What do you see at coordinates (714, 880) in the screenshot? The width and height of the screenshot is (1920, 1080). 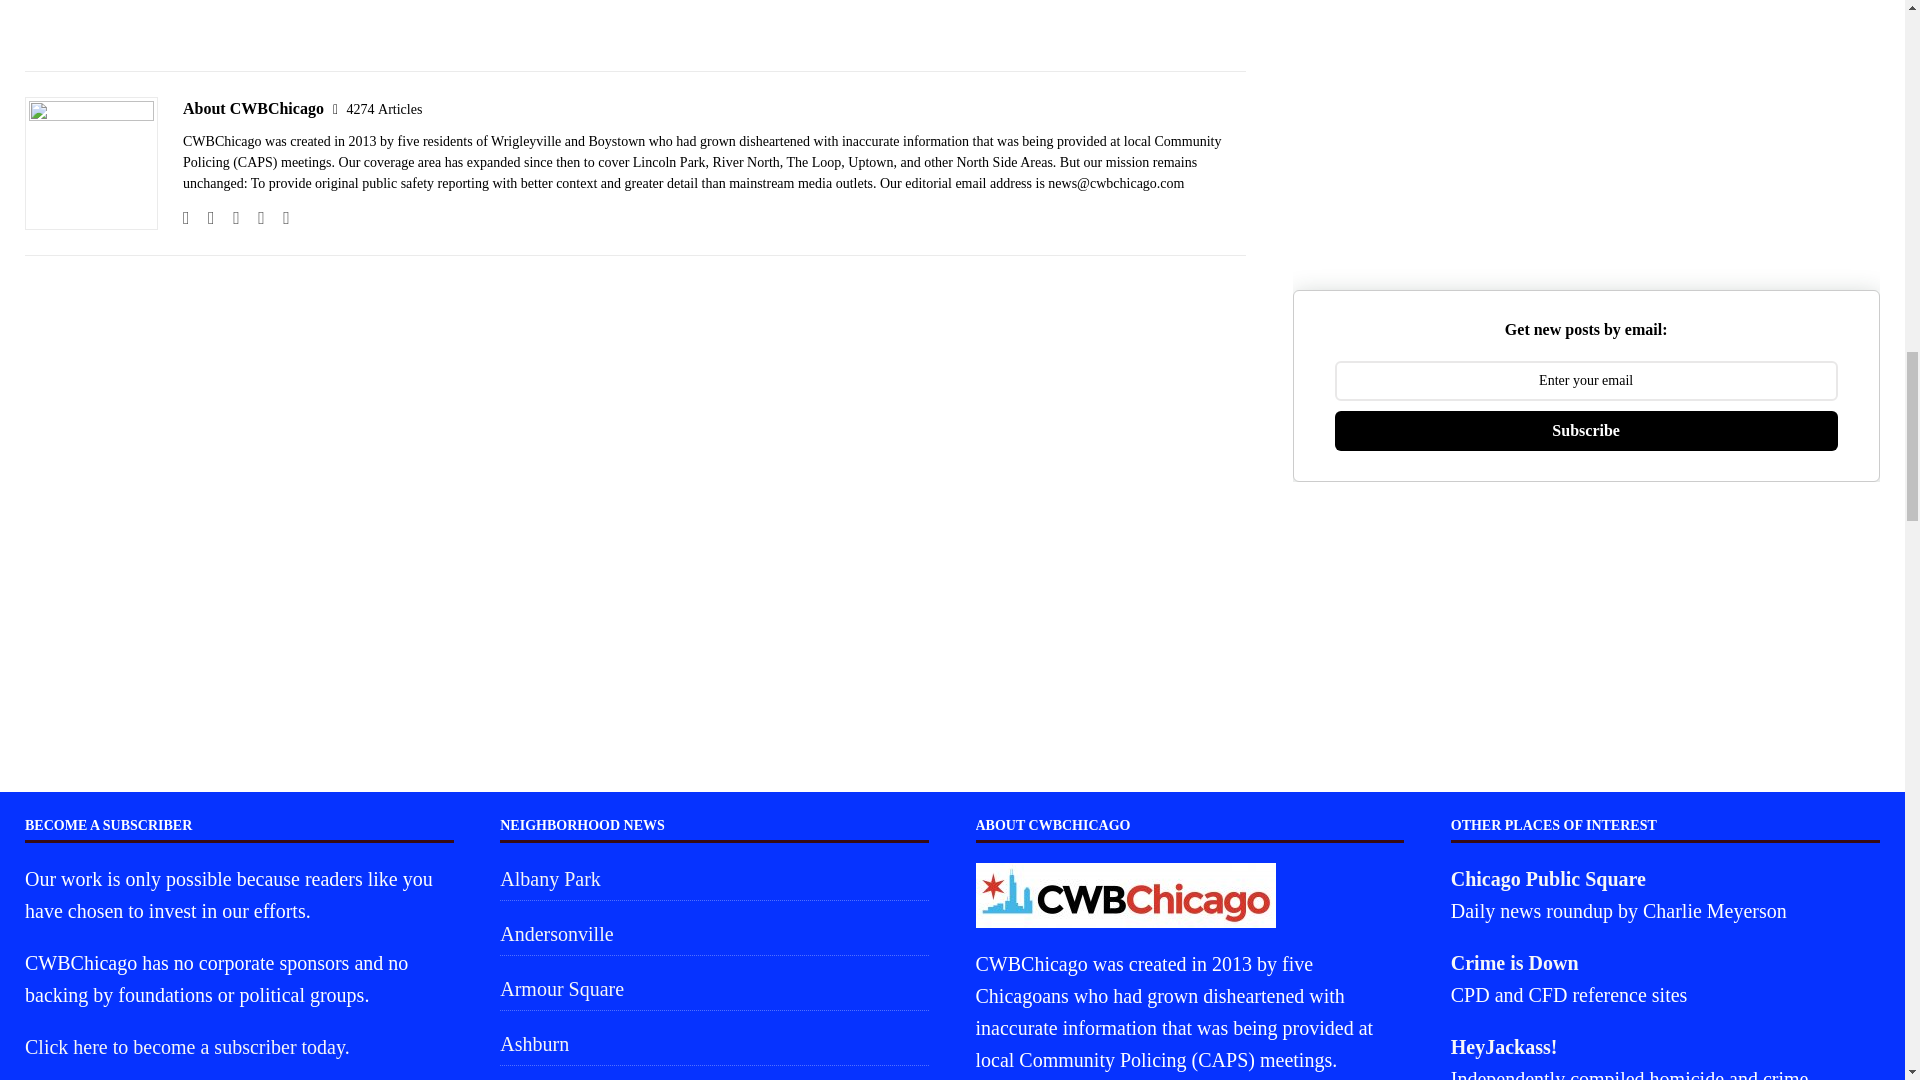 I see `Albany Park` at bounding box center [714, 880].